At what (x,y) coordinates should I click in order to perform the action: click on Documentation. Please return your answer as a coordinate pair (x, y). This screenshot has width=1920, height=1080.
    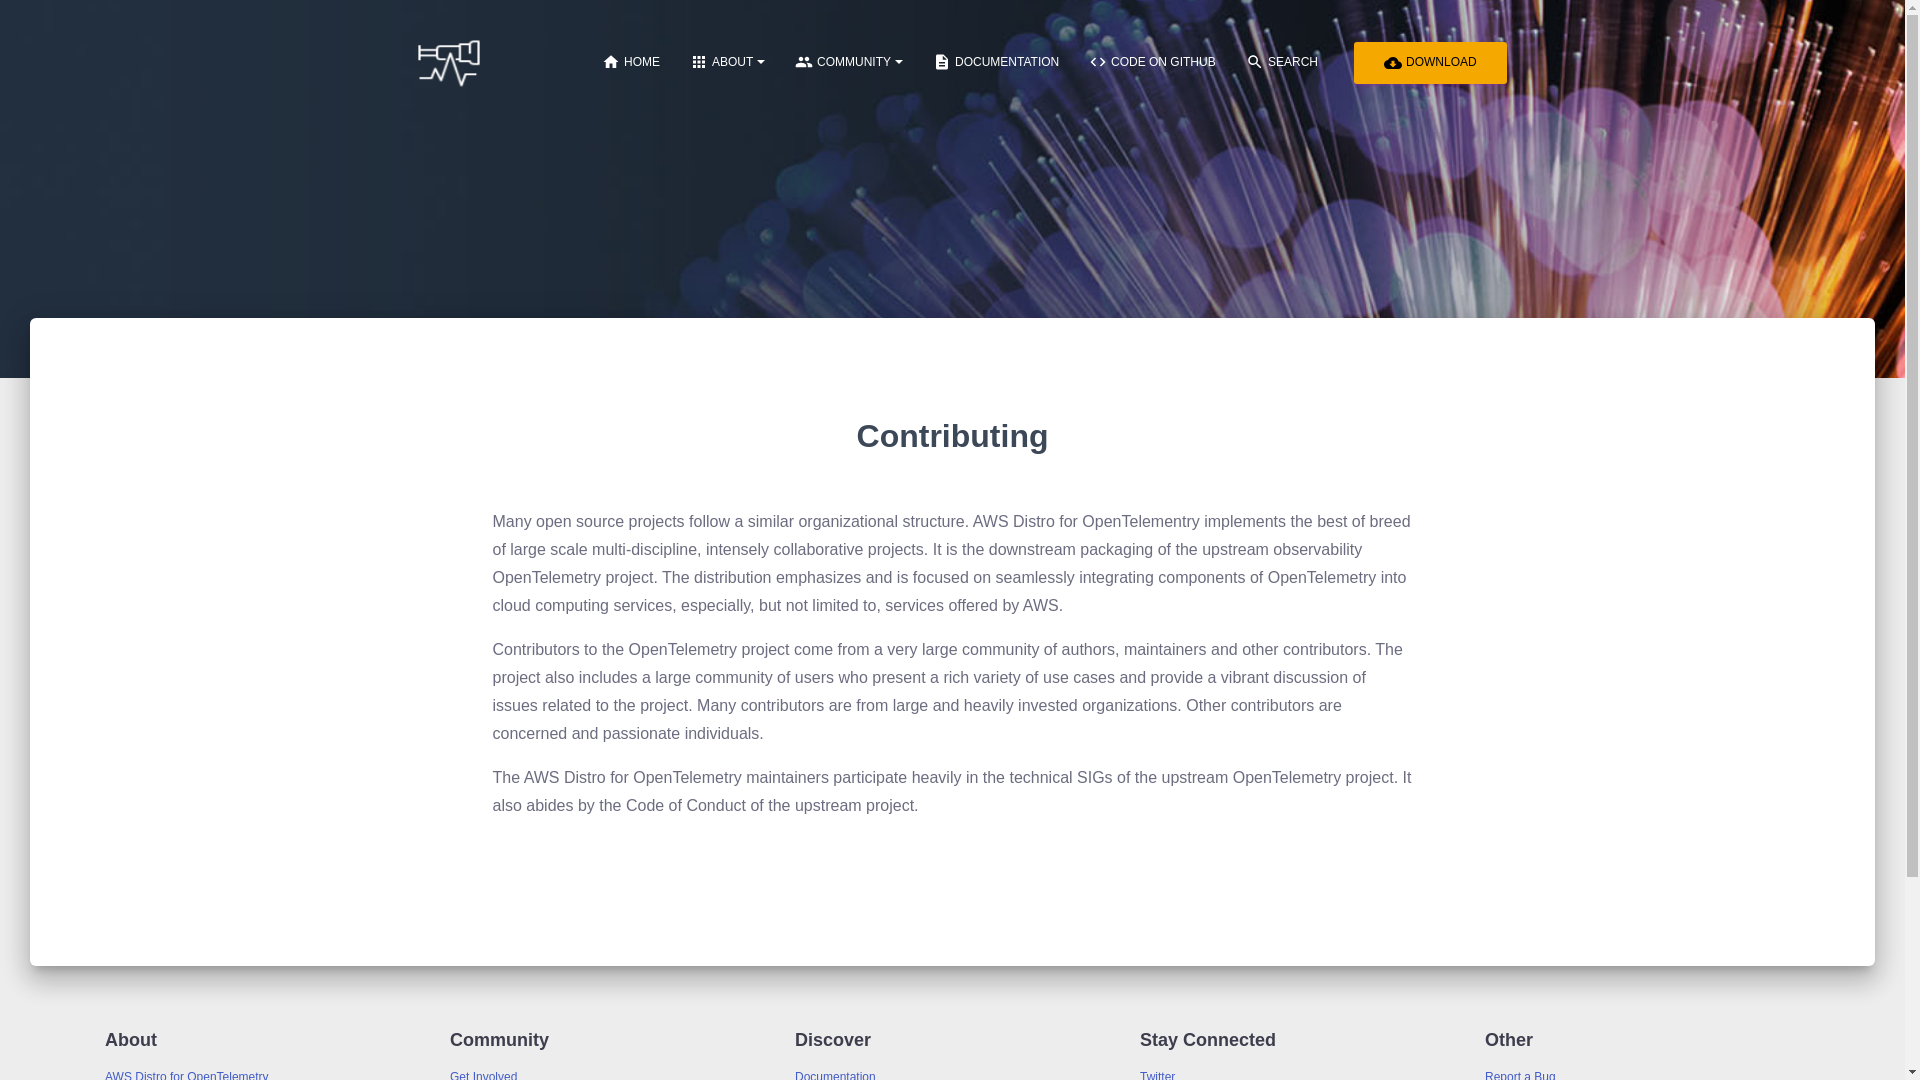
    Looking at the image, I should click on (834, 1075).